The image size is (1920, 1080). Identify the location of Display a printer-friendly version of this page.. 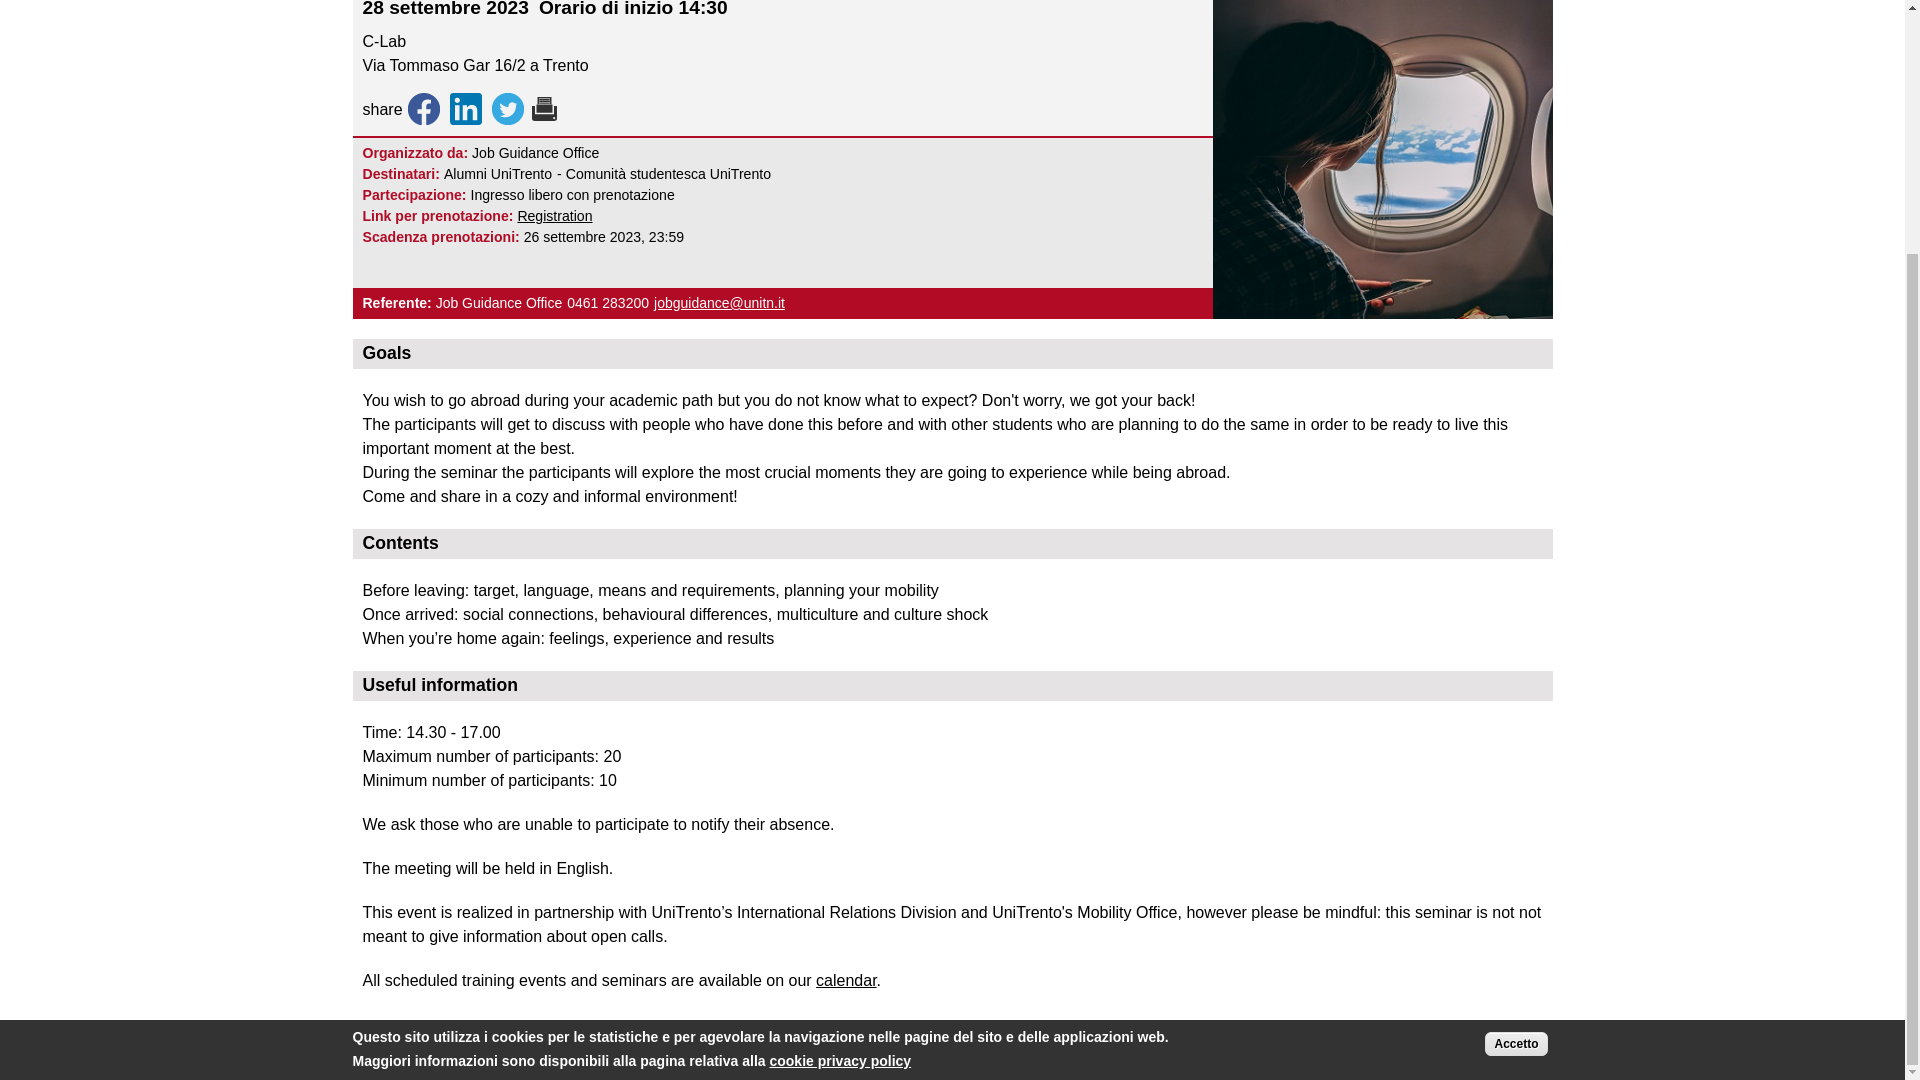
(541, 108).